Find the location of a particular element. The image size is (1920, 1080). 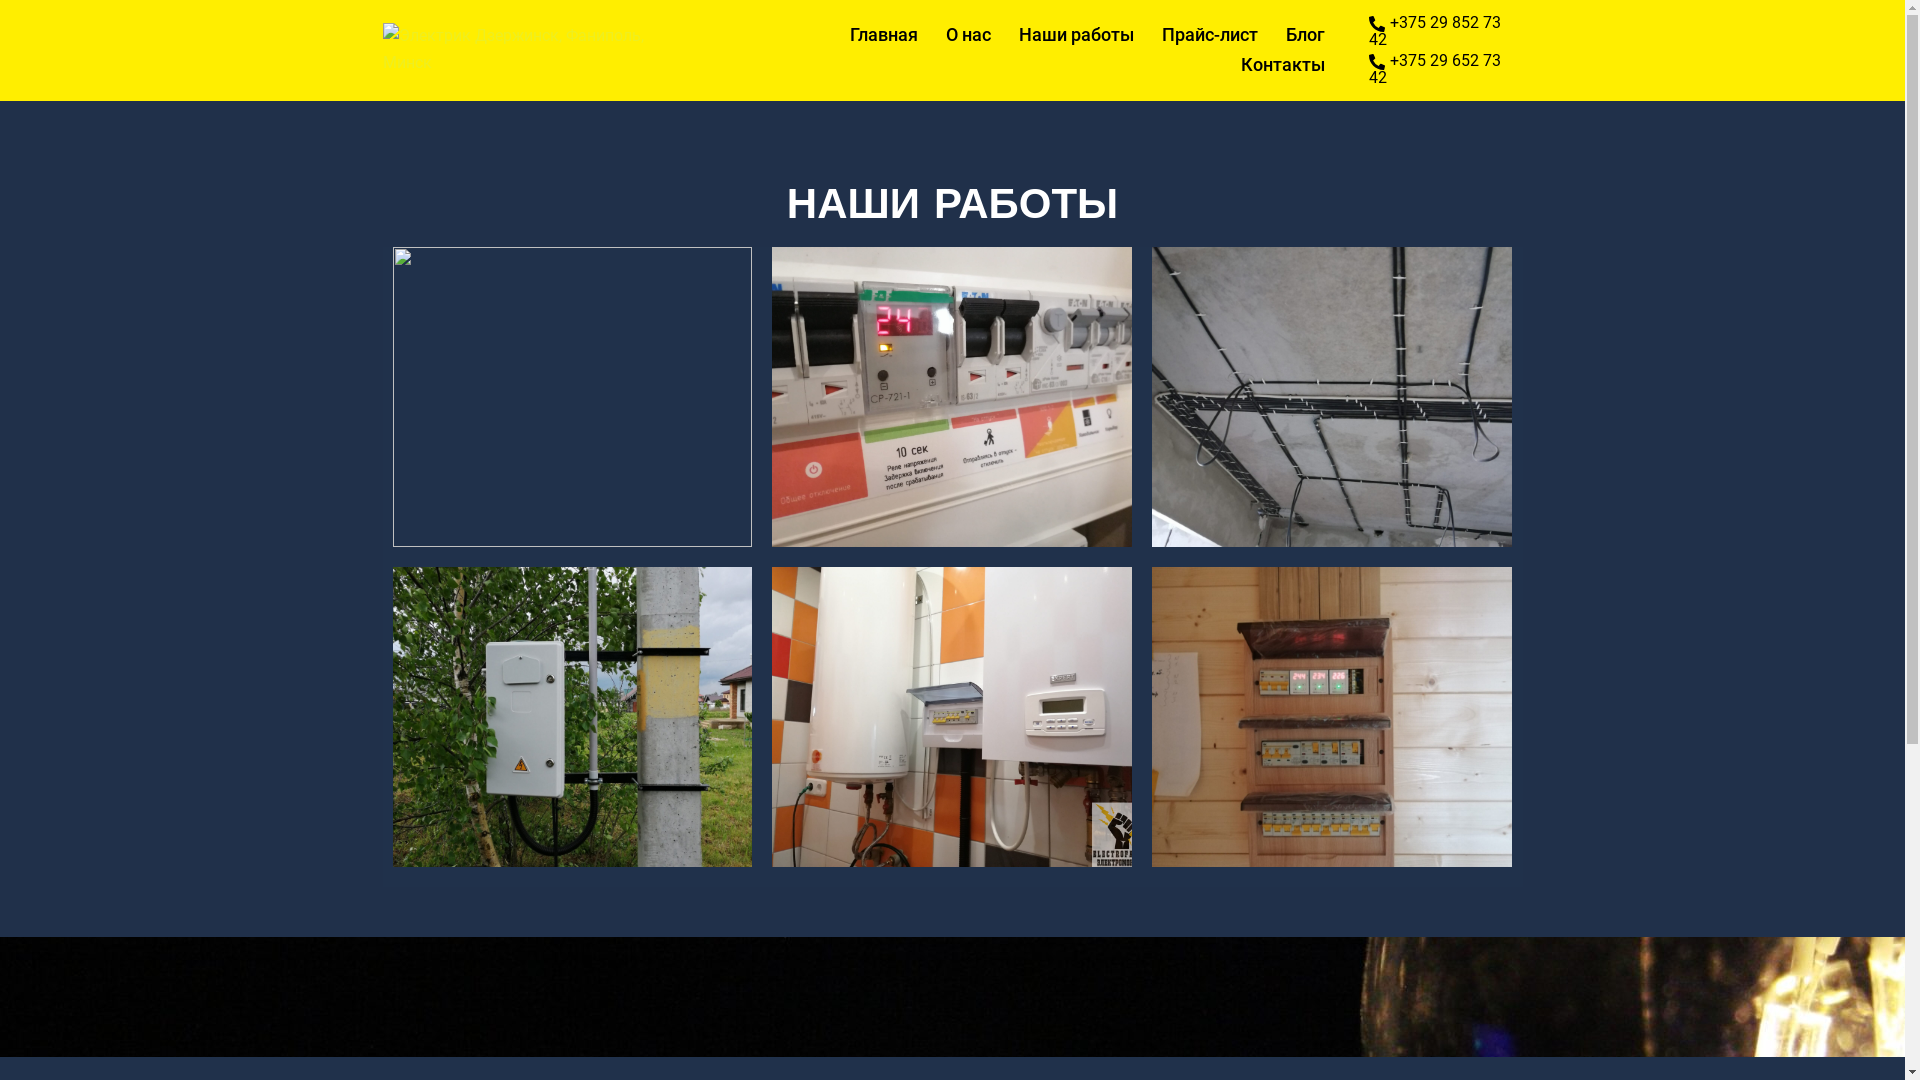

+375 29 652 73 42 is located at coordinates (1446, 70).